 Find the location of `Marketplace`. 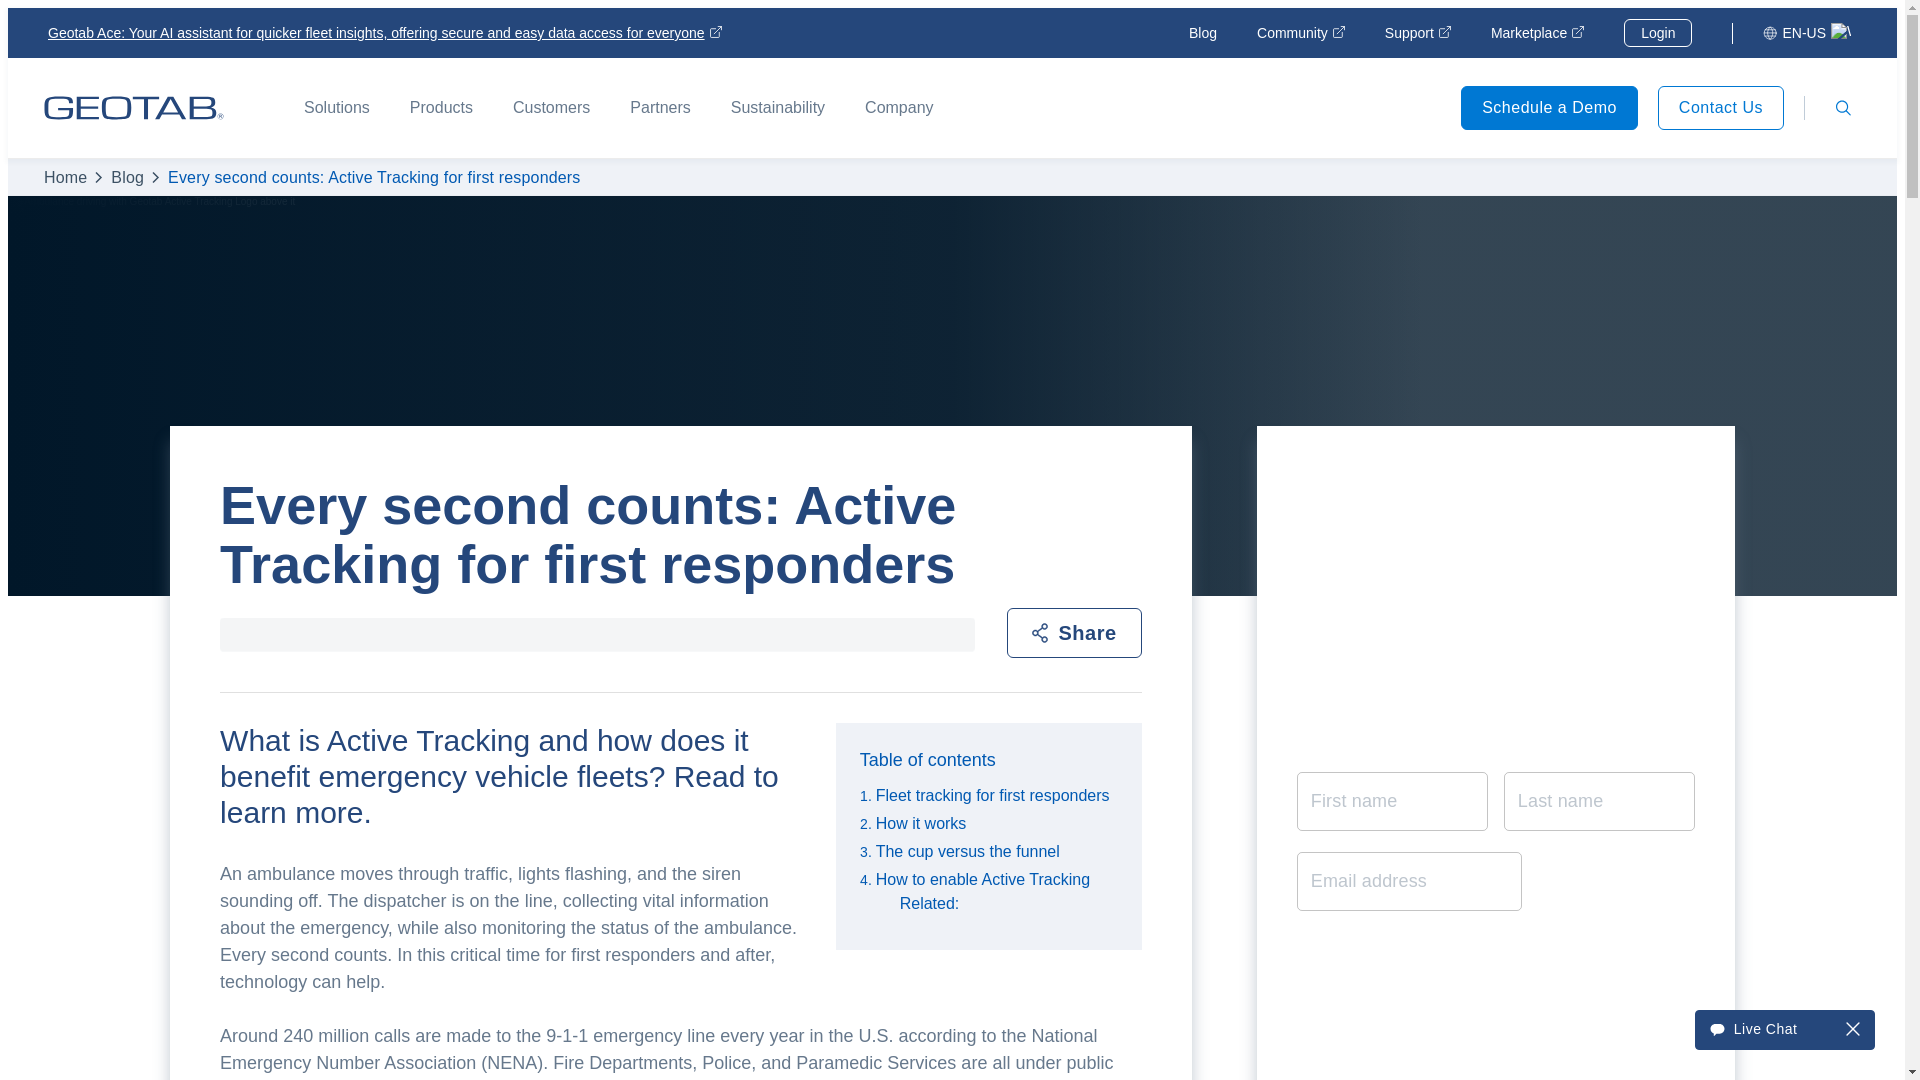

Marketplace is located at coordinates (1538, 32).